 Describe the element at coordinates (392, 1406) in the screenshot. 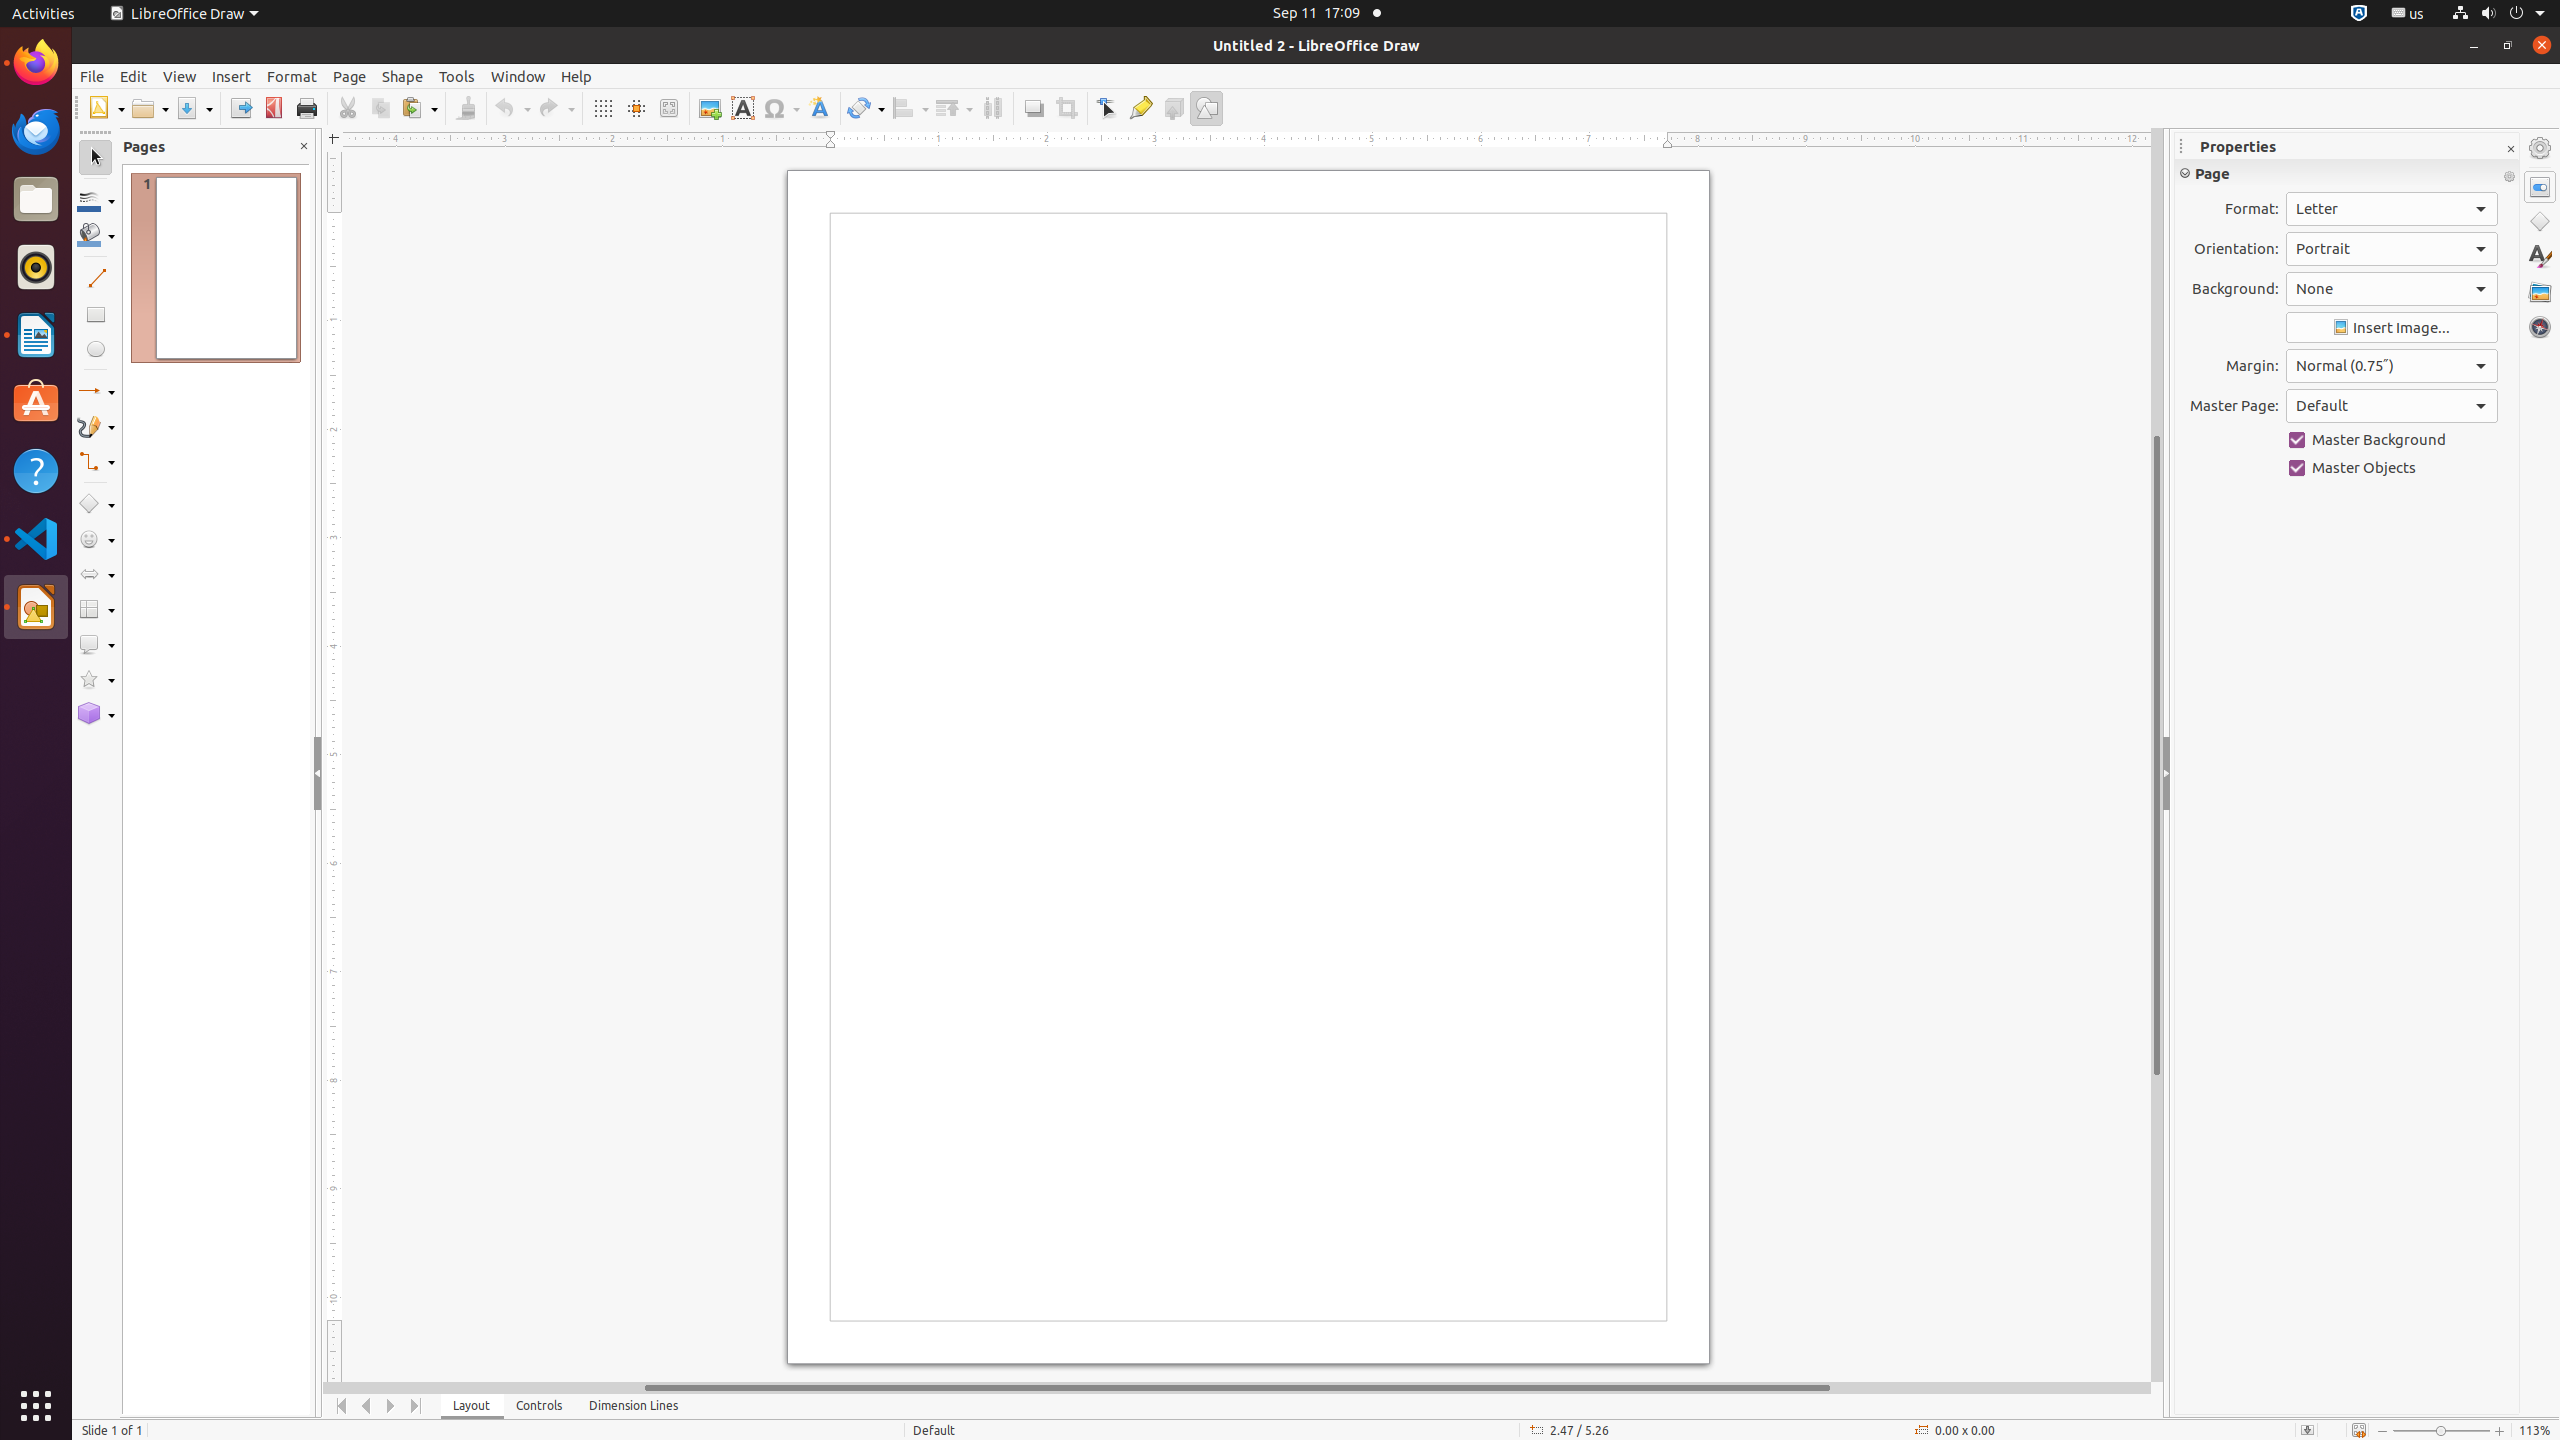

I see `Move Right` at that location.